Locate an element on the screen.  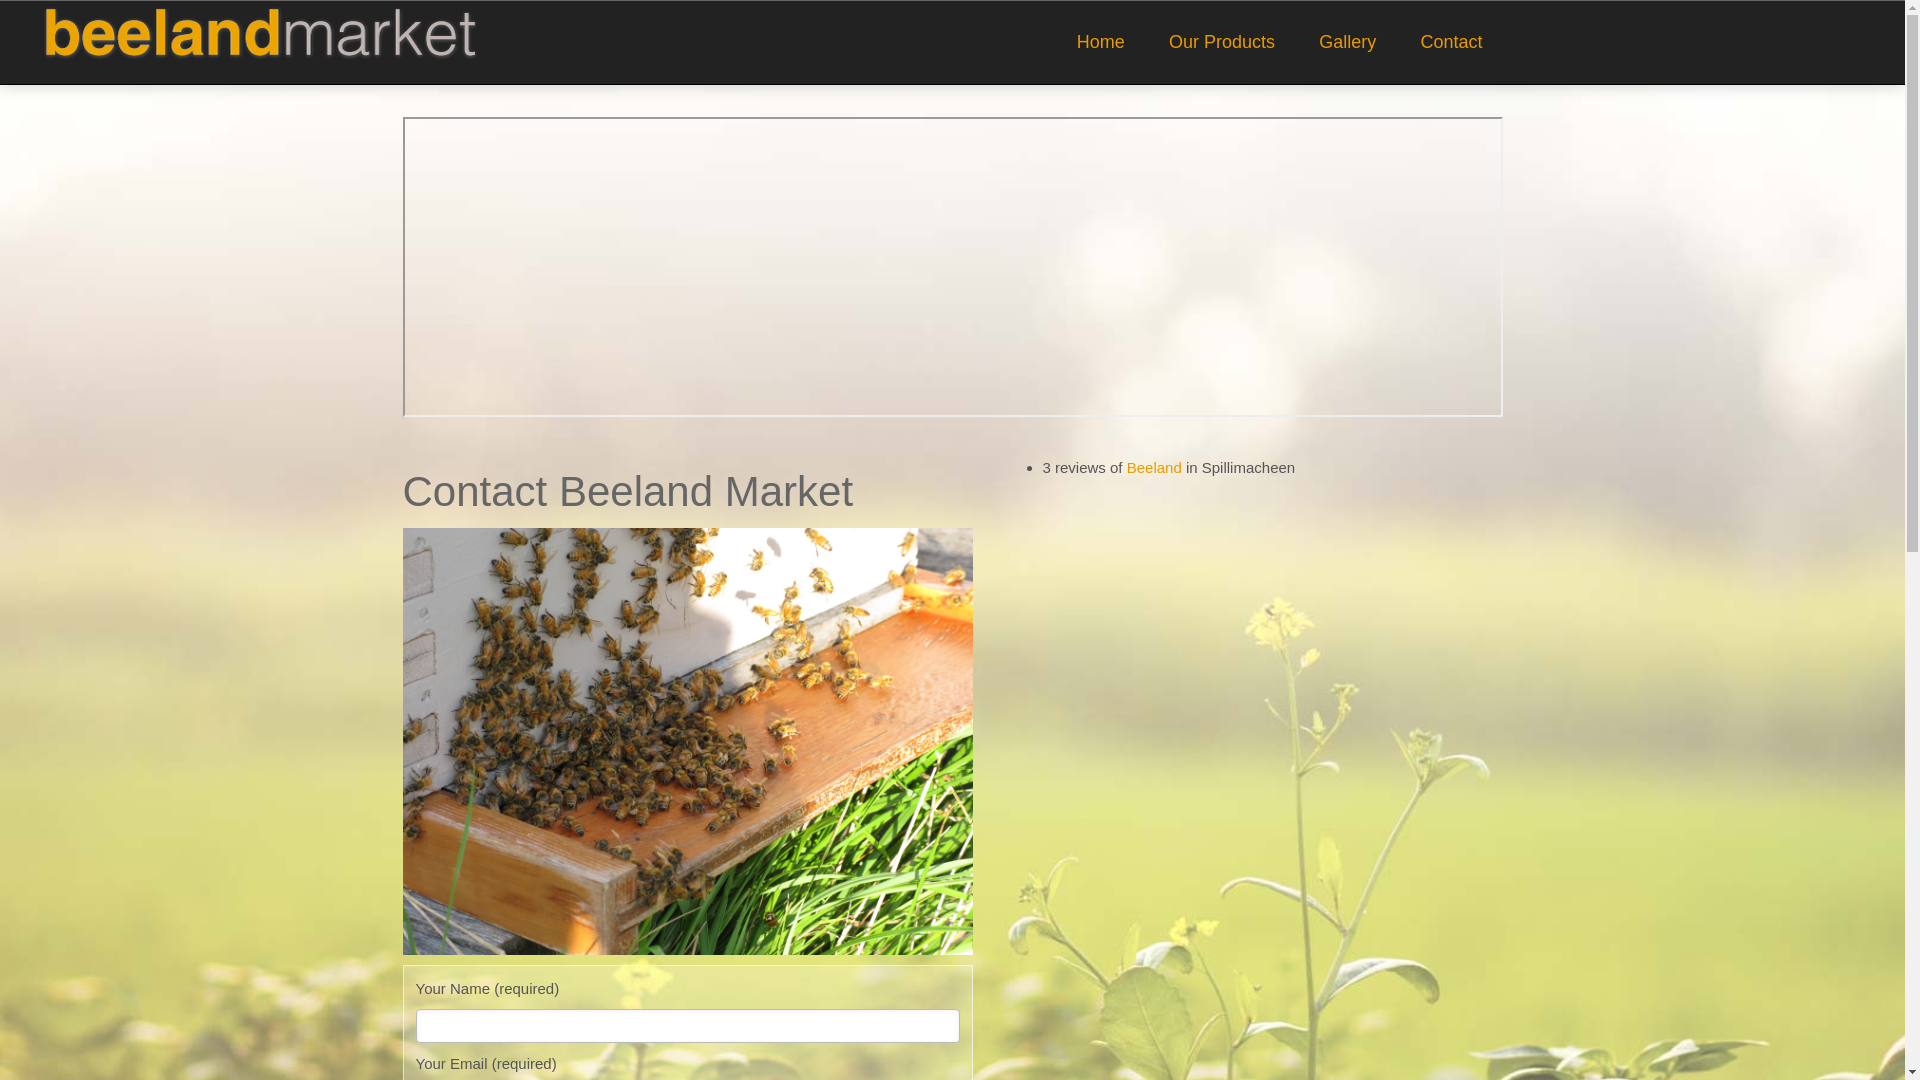
Beeland is located at coordinates (1154, 468).